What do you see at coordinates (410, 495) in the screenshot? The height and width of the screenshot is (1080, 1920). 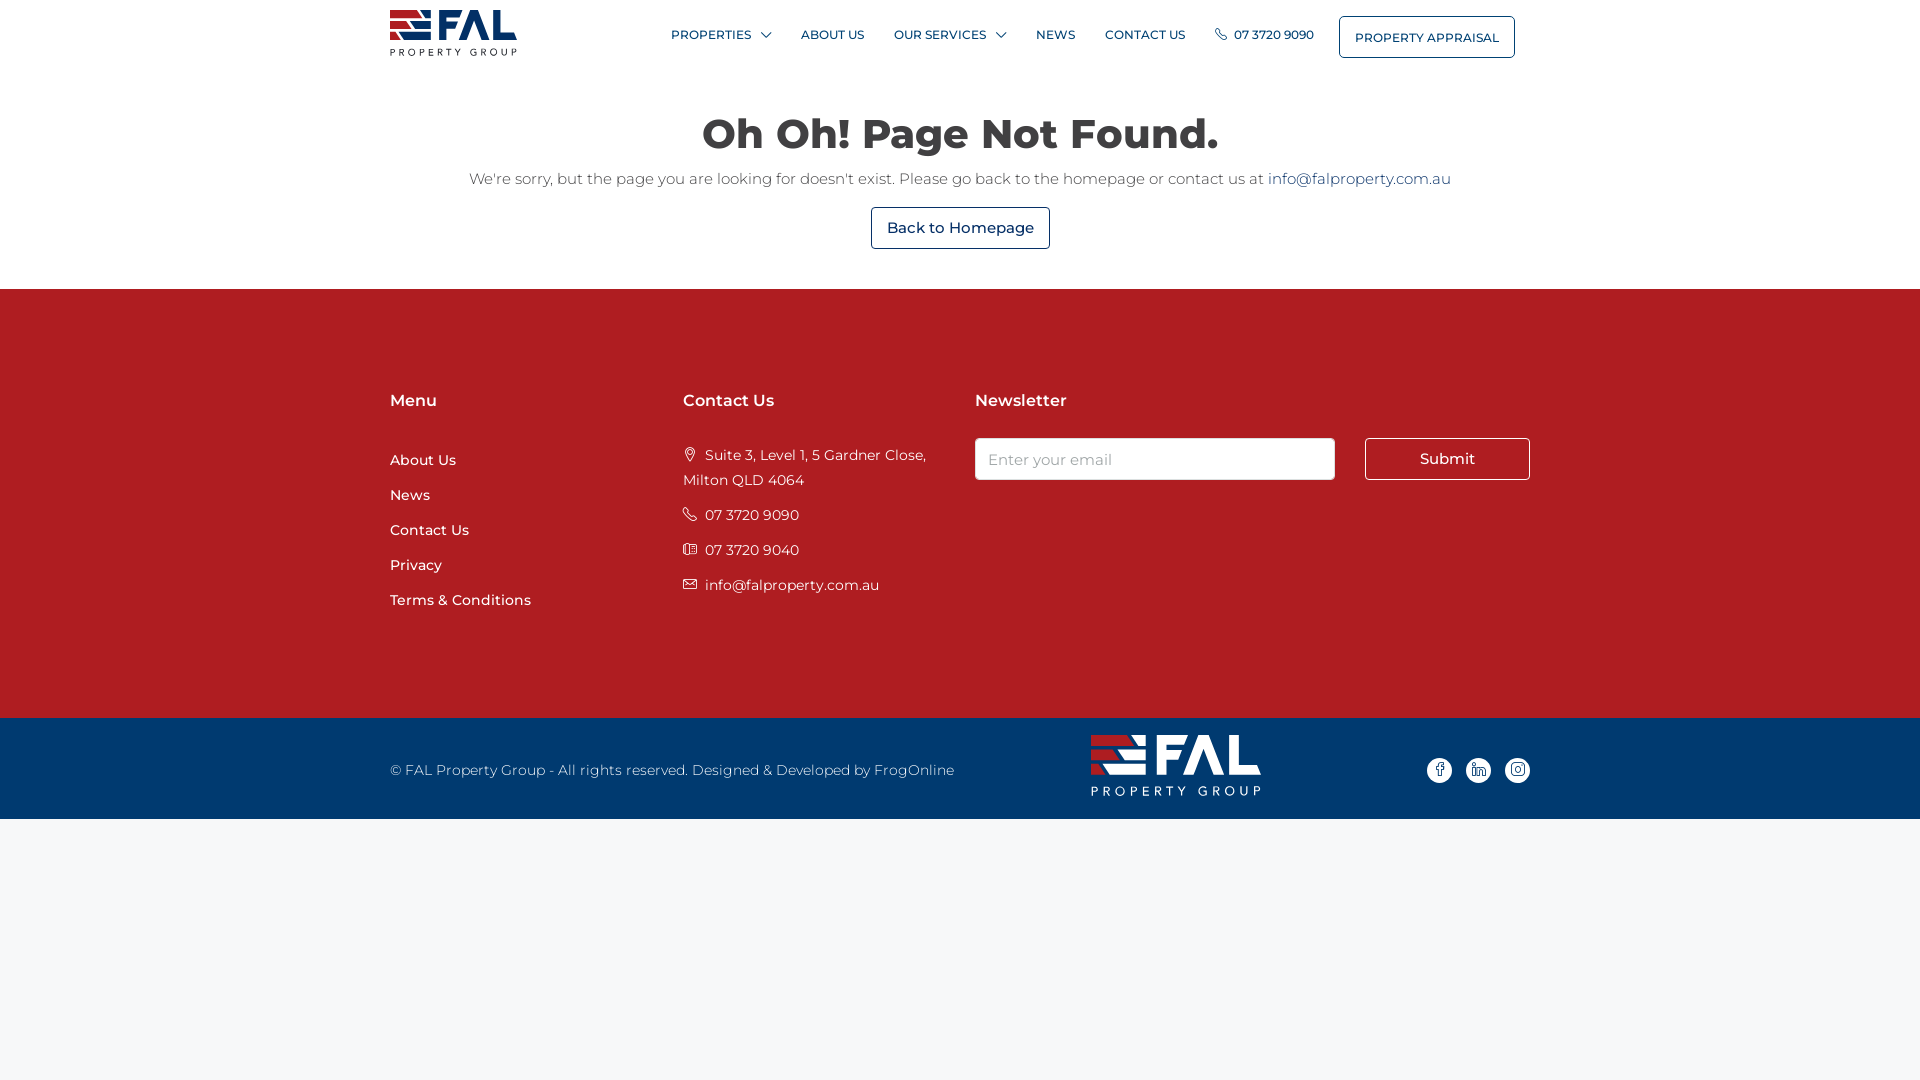 I see `News` at bounding box center [410, 495].